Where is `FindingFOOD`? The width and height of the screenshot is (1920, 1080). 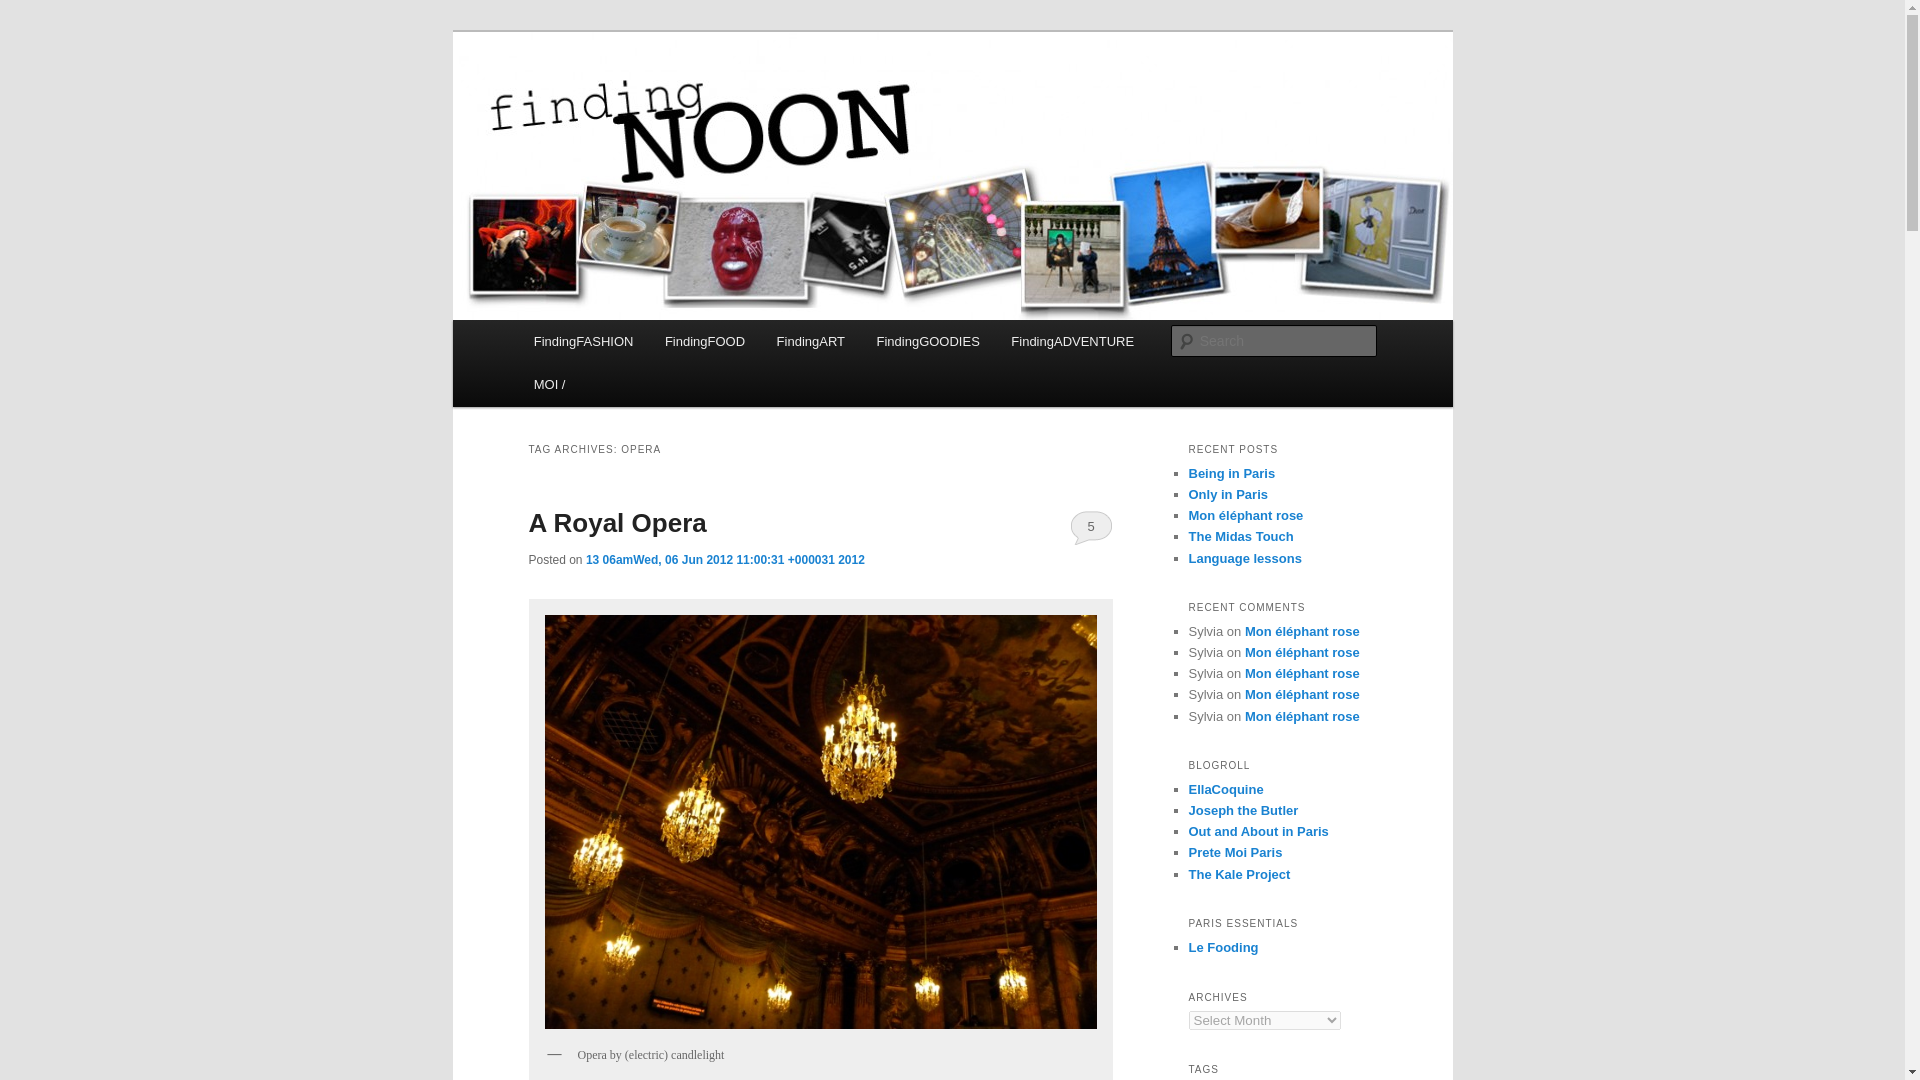 FindingFOOD is located at coordinates (704, 340).